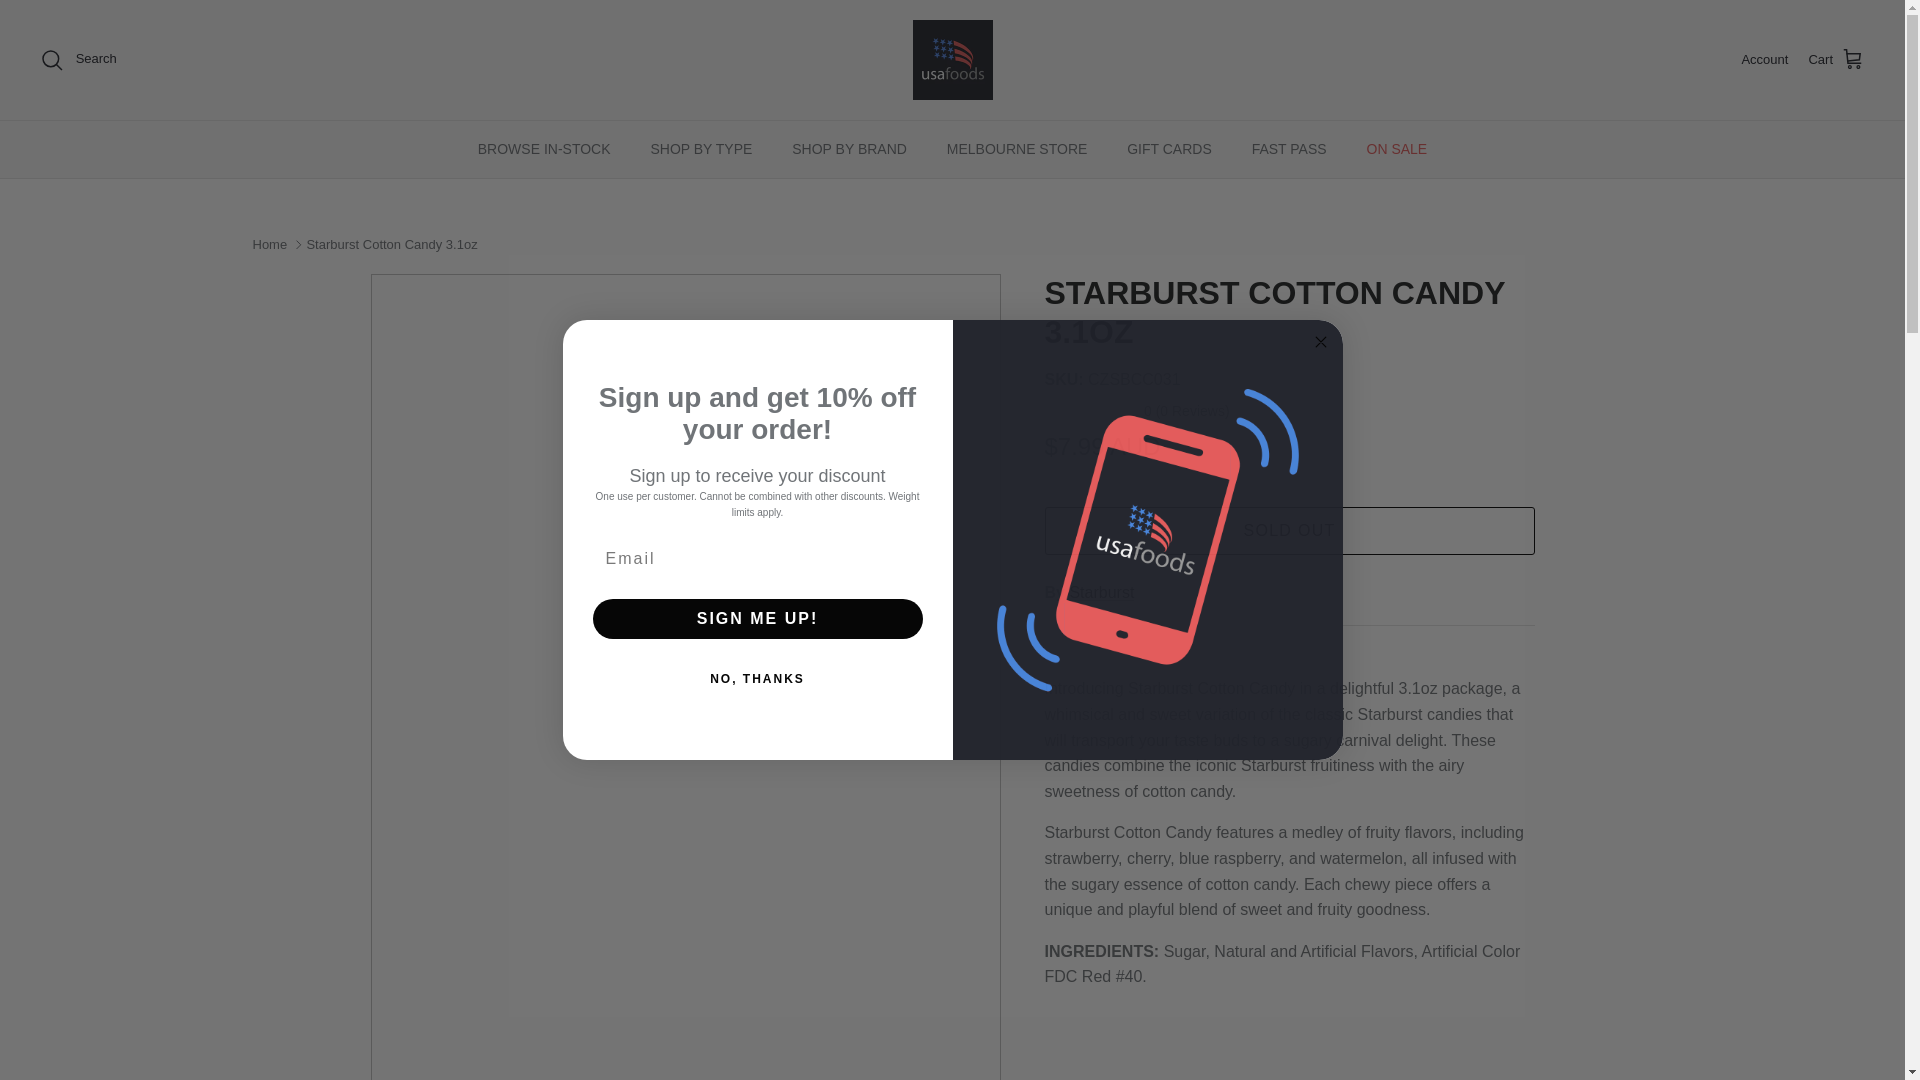  What do you see at coordinates (78, 60) in the screenshot?
I see `Search` at bounding box center [78, 60].